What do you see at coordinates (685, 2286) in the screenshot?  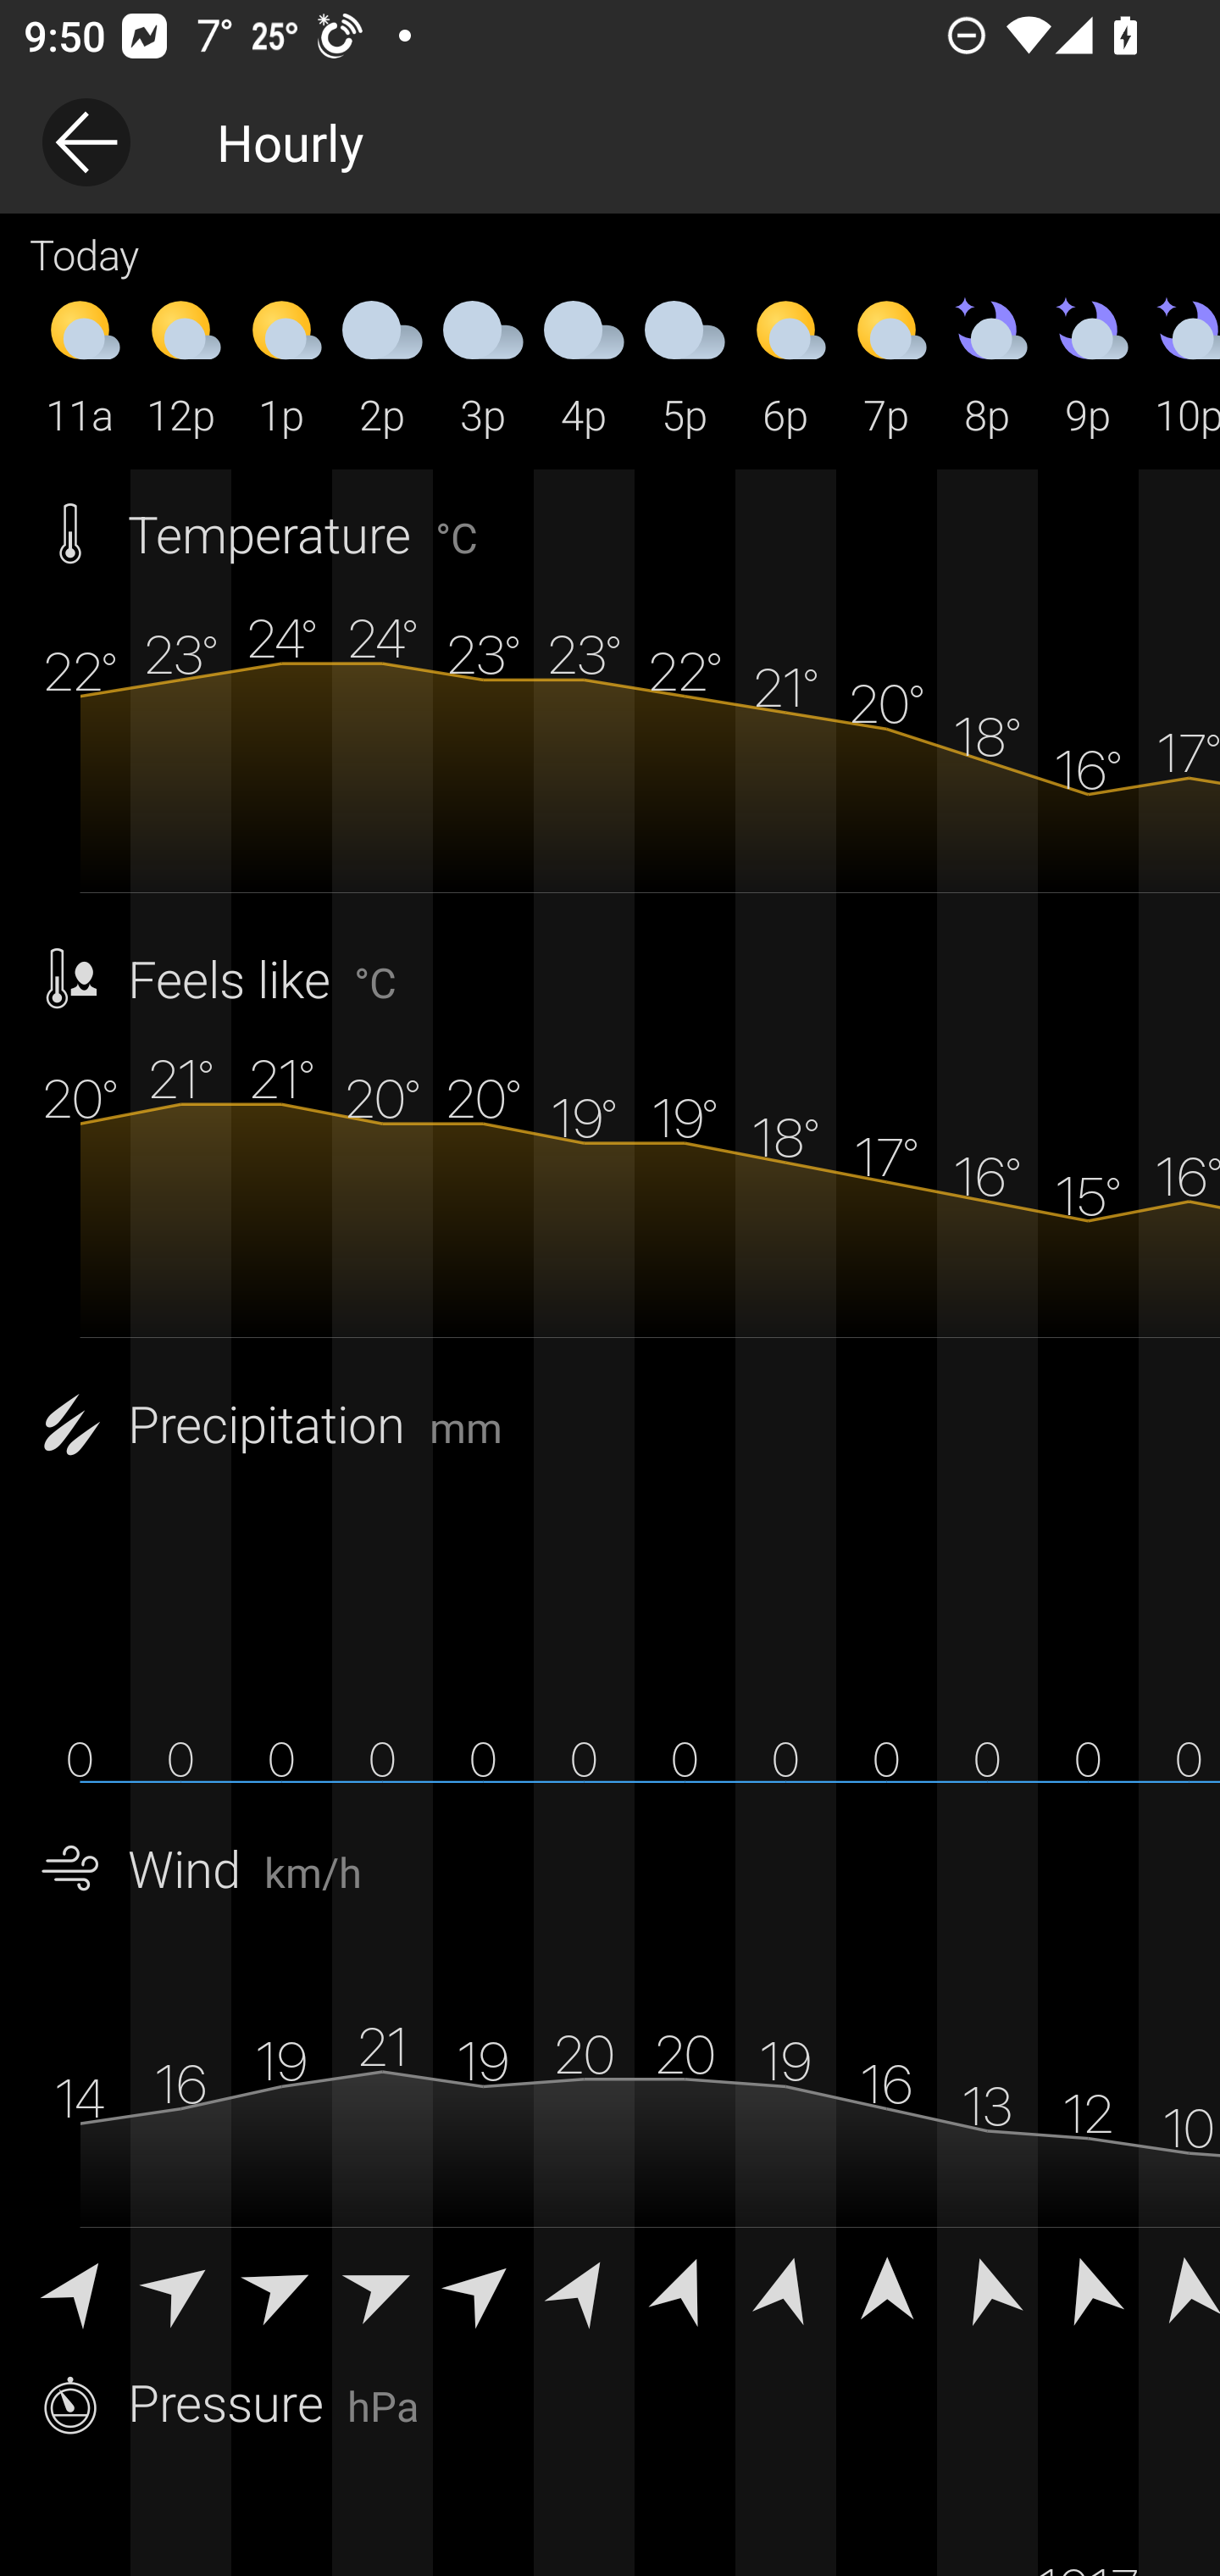 I see `` at bounding box center [685, 2286].